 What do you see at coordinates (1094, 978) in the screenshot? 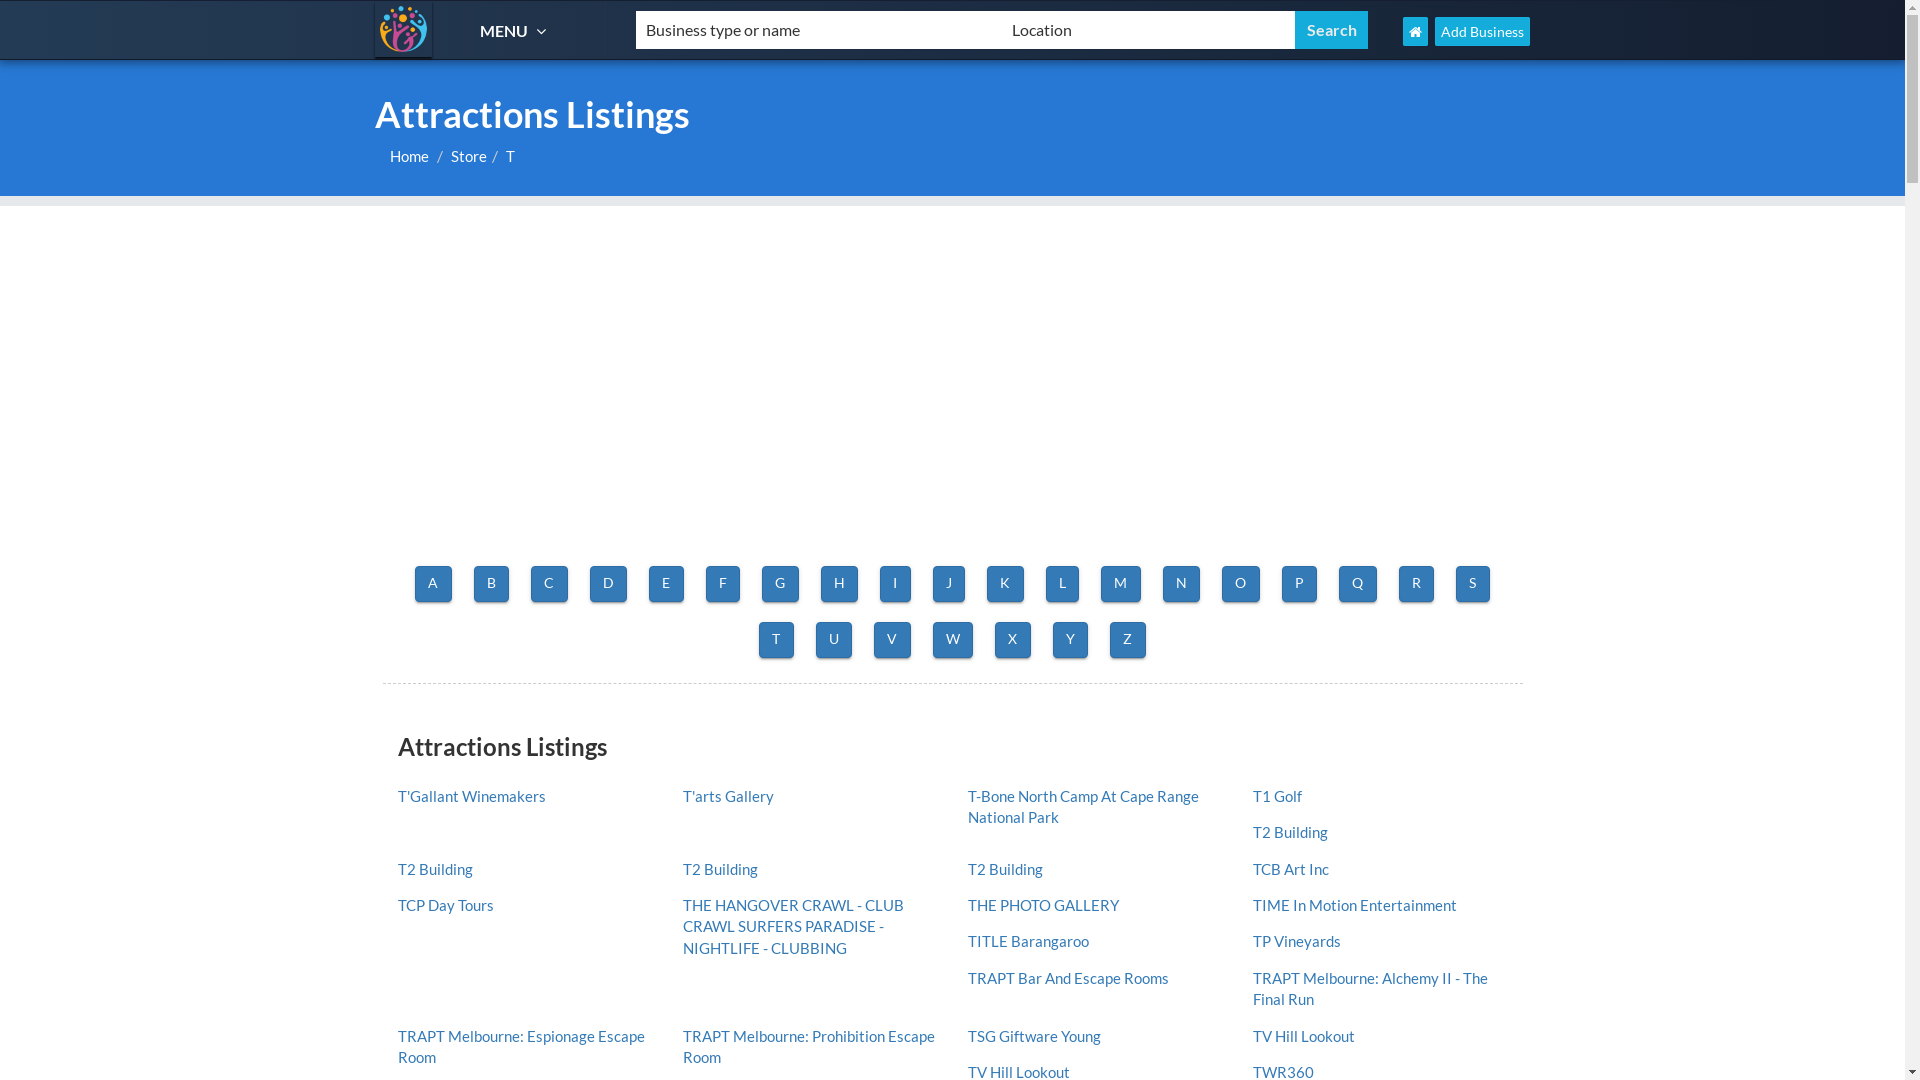
I see `TRAPT Bar And Escape Rooms` at bounding box center [1094, 978].